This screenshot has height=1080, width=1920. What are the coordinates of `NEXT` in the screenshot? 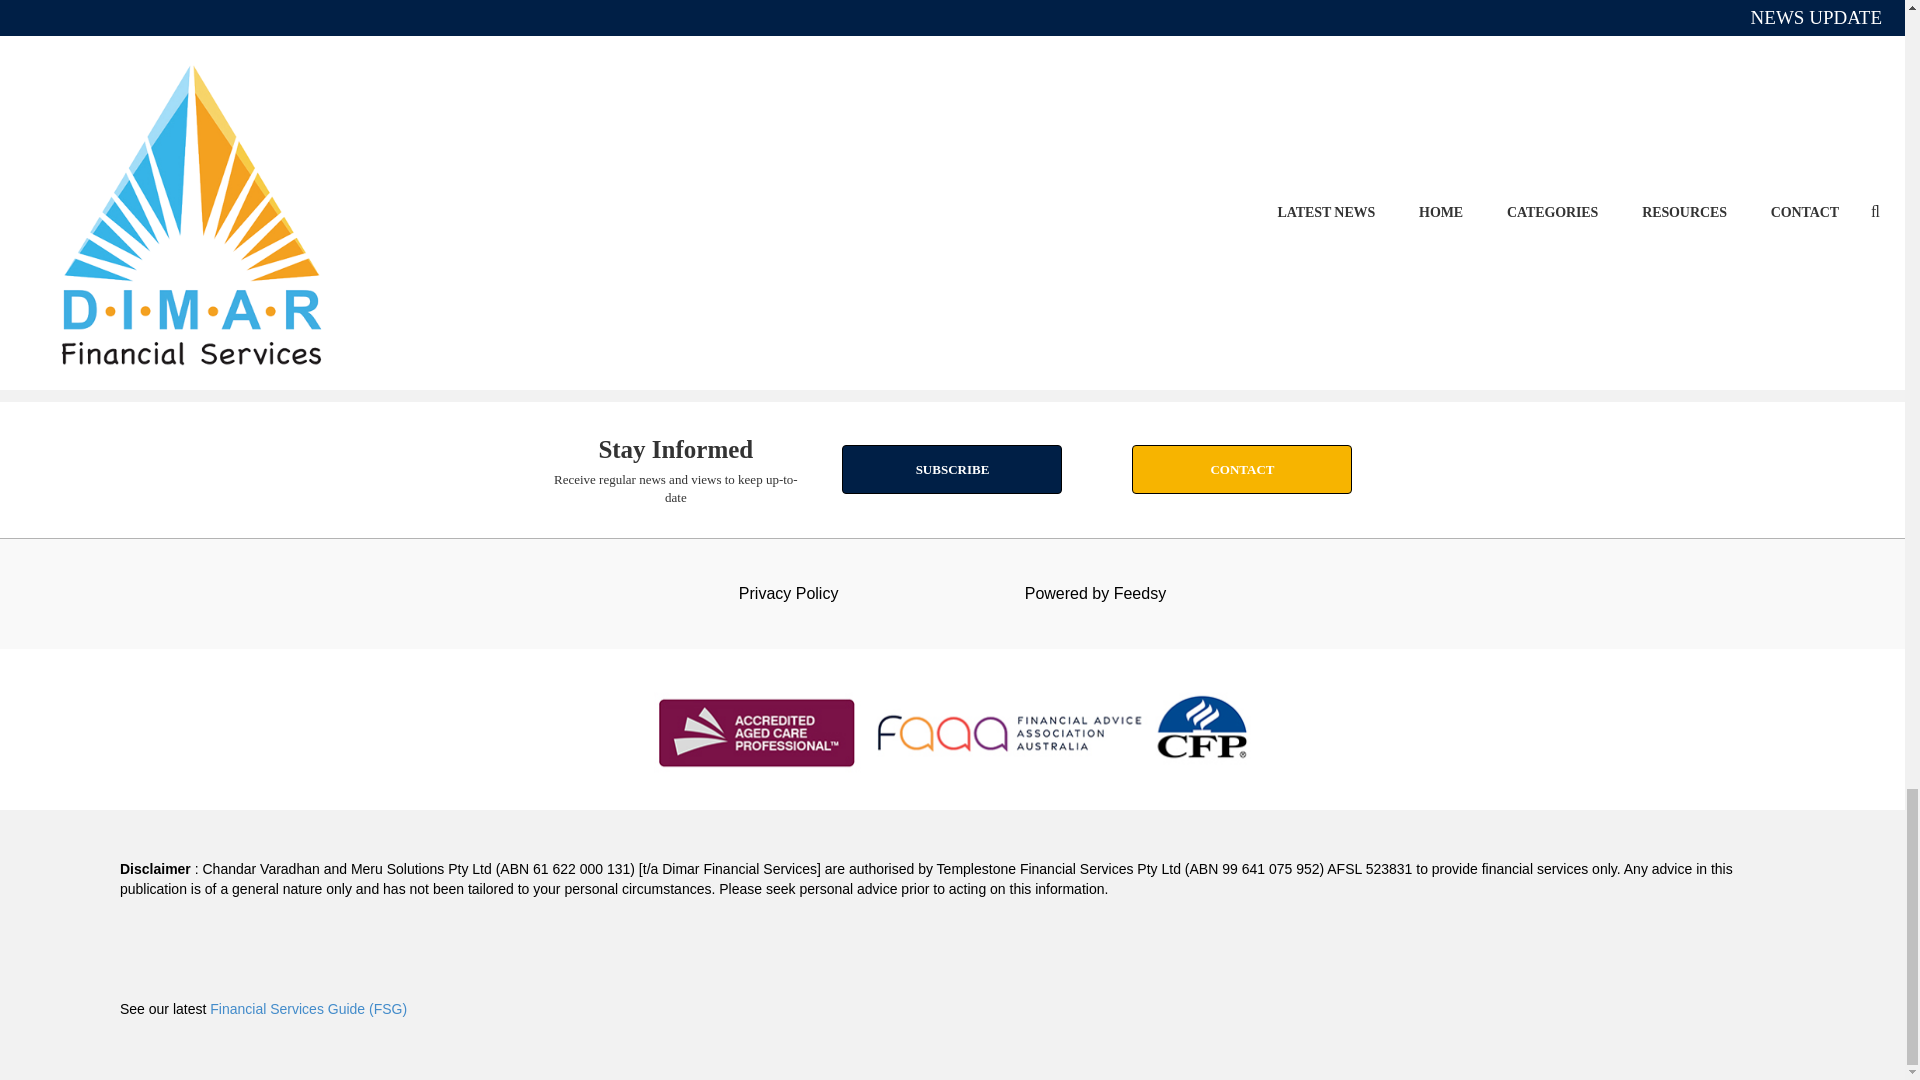 It's located at (1000, 174).